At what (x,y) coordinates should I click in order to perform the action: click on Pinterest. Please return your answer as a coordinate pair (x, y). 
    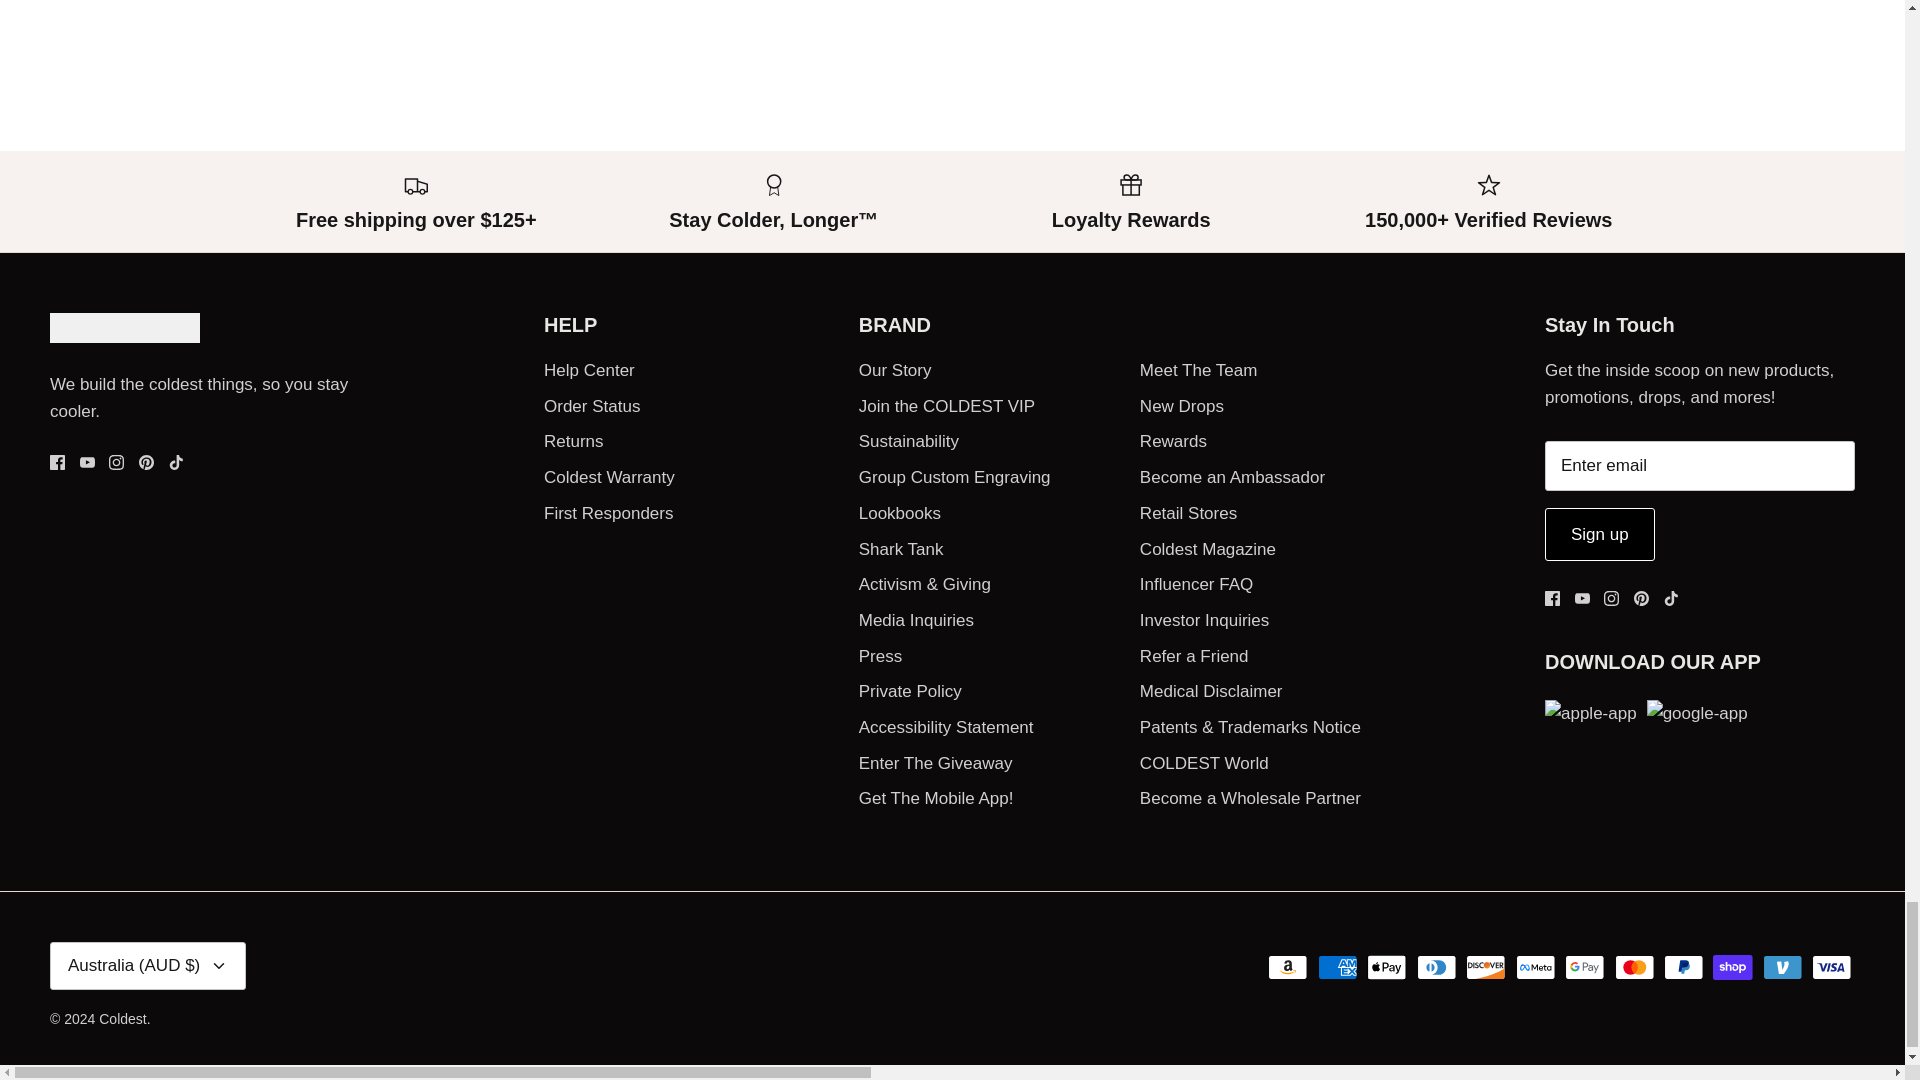
    Looking at the image, I should click on (146, 462).